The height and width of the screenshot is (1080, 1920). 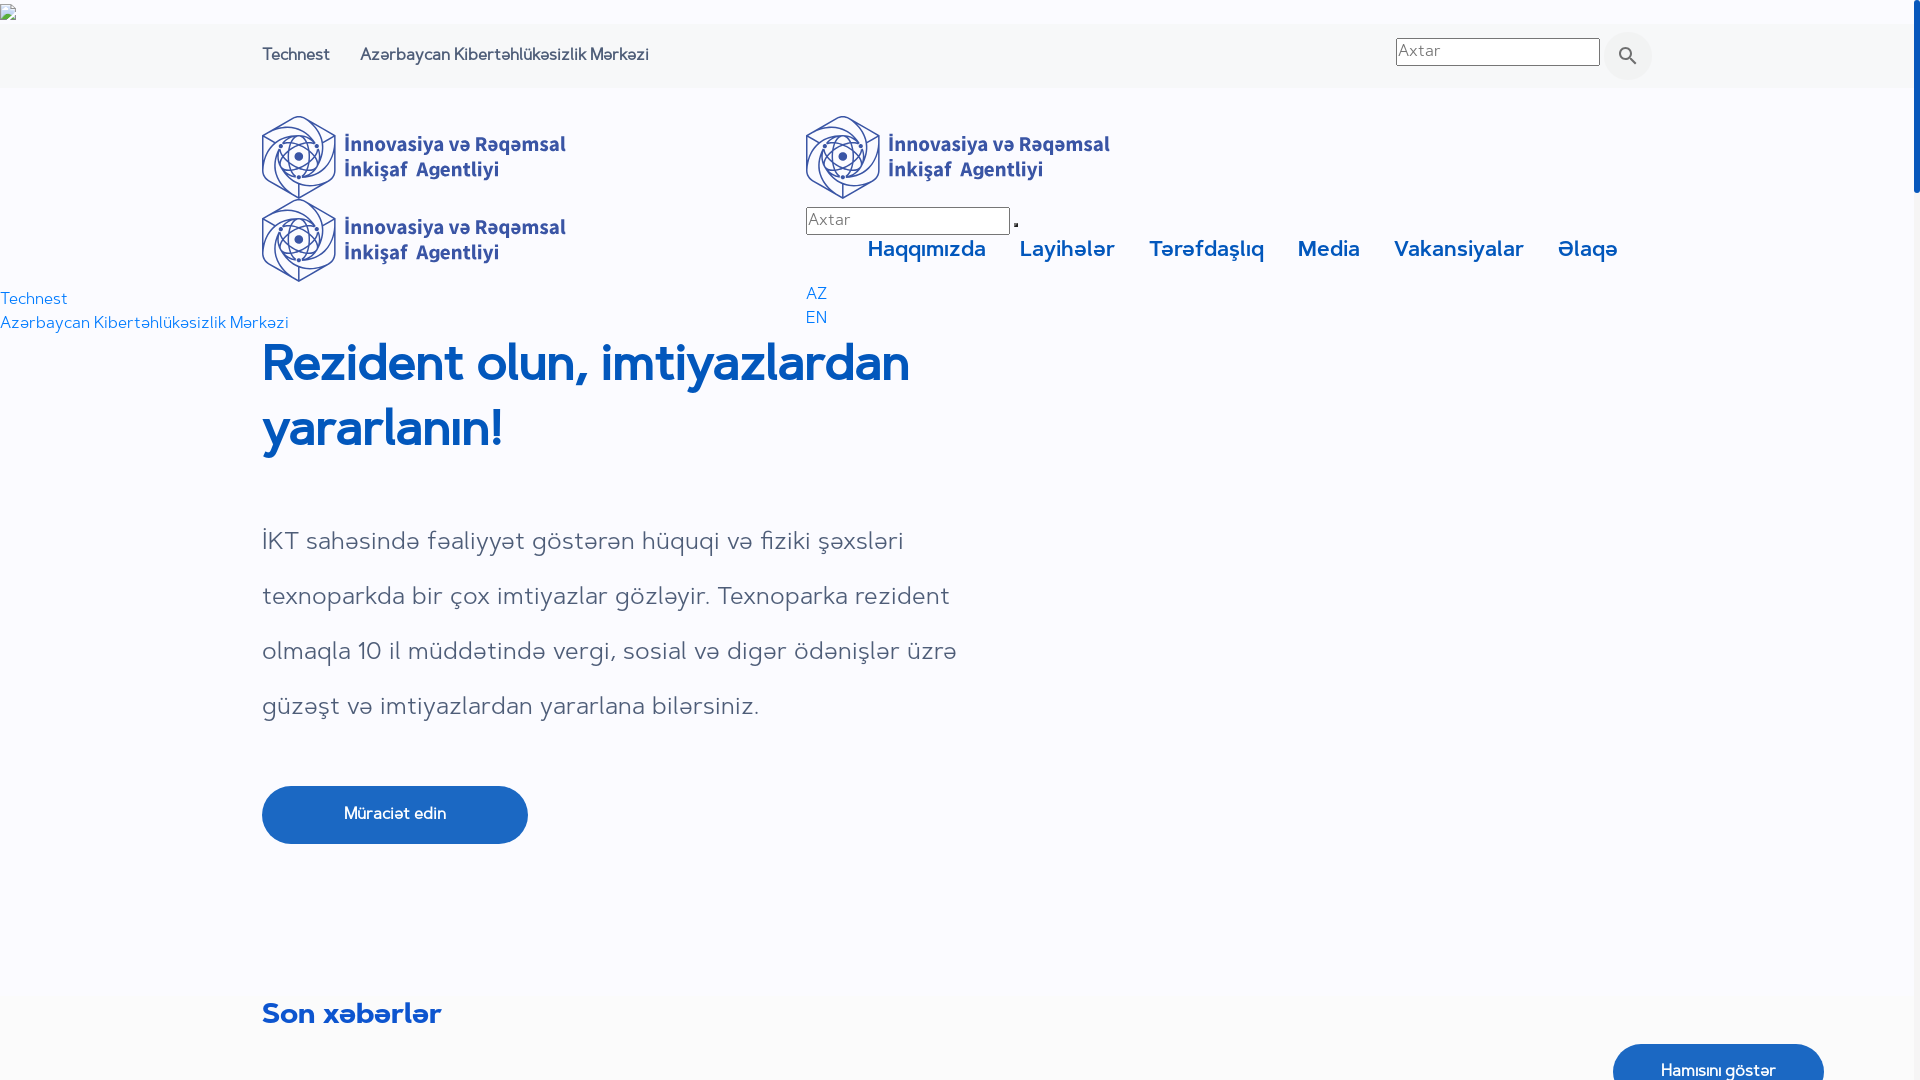 I want to click on Technest, so click(x=34, y=300).